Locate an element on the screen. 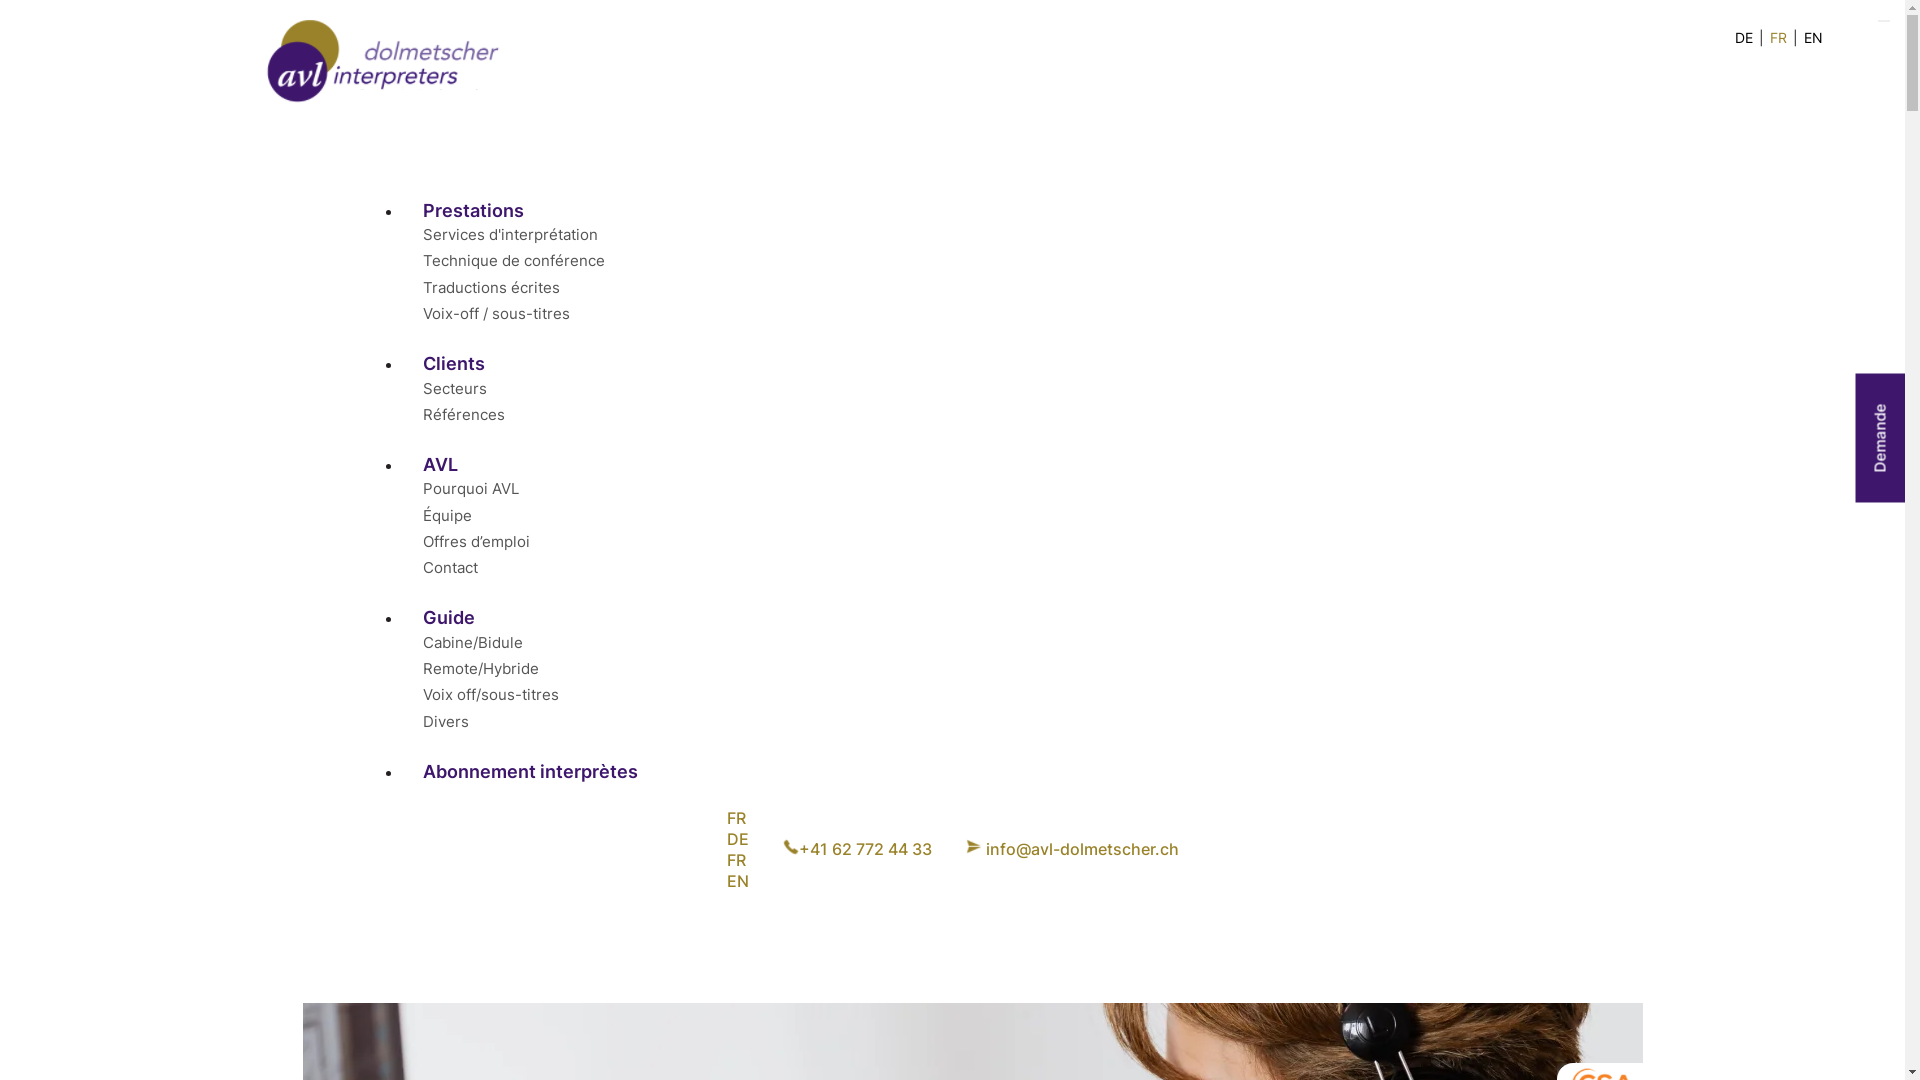 This screenshot has width=1920, height=1080. Remote/Hybride is located at coordinates (480, 669).